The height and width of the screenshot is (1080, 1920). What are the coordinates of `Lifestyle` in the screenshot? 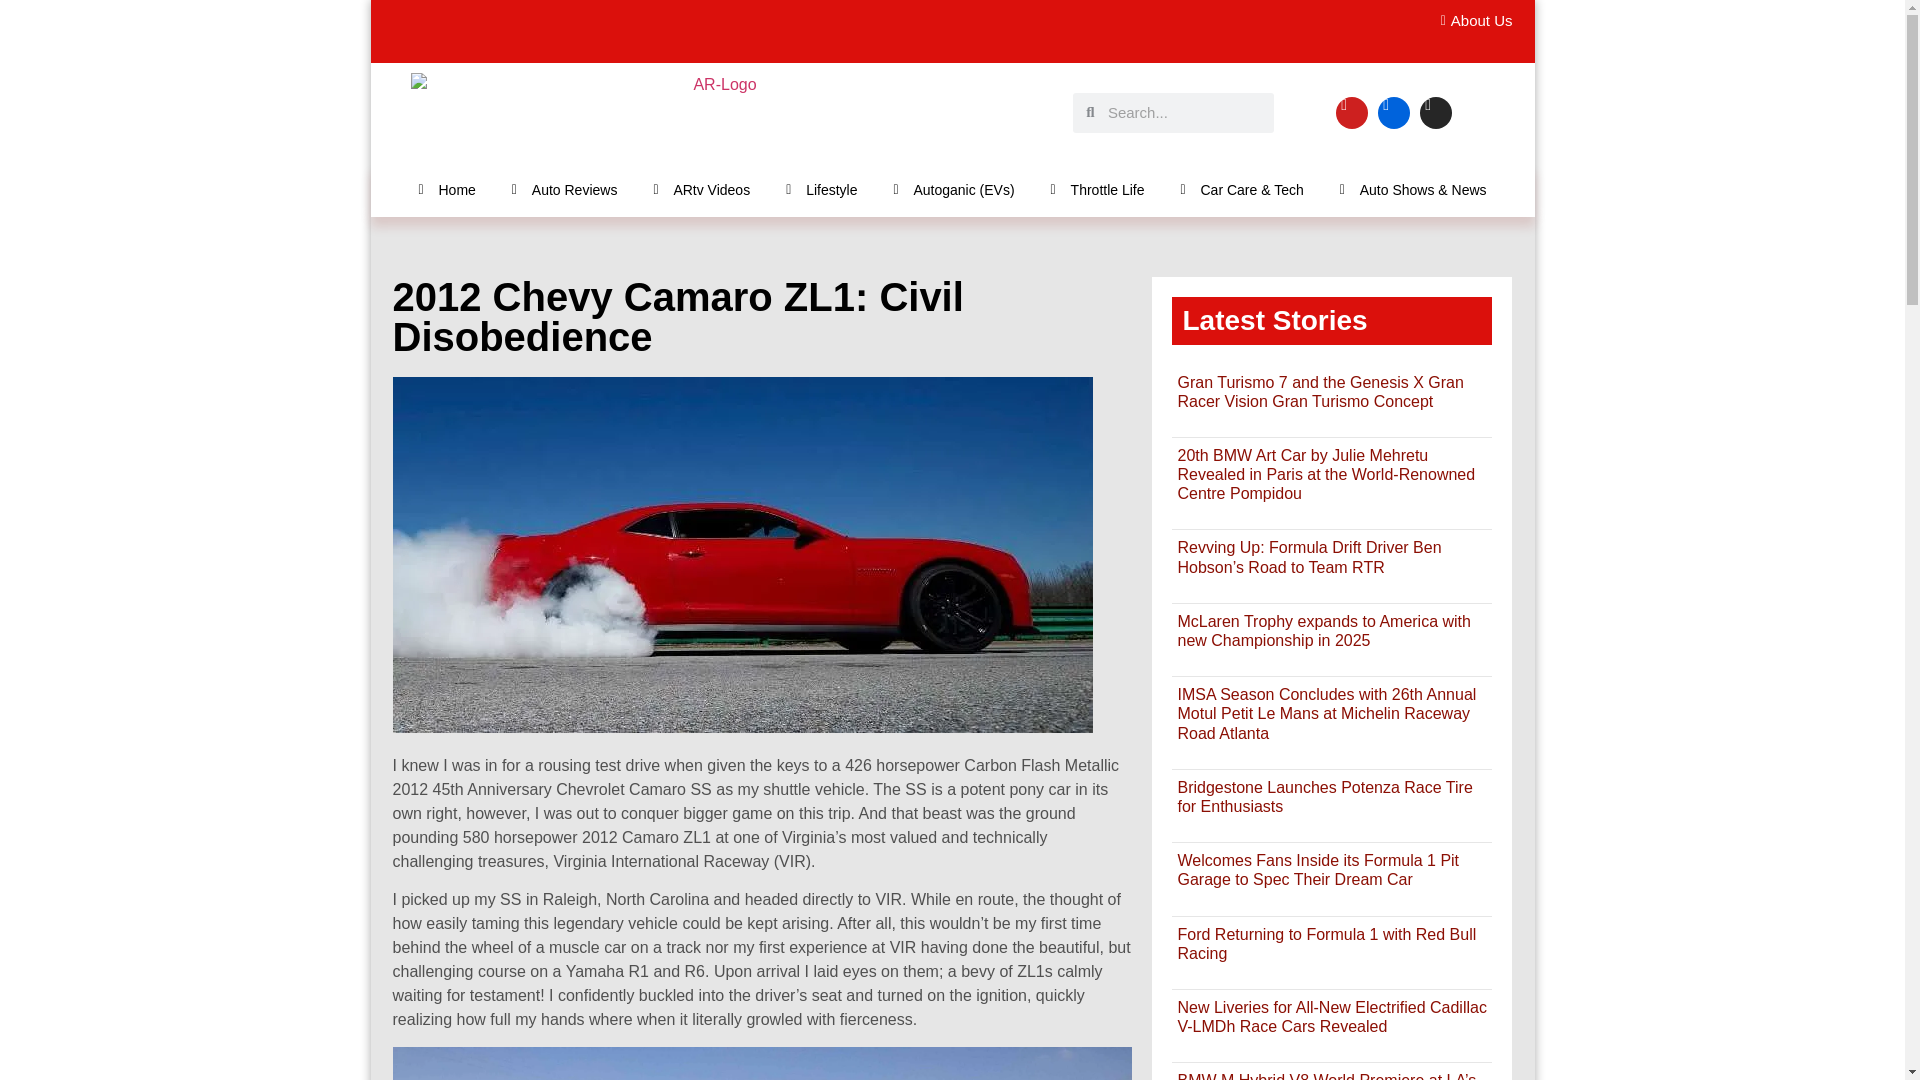 It's located at (822, 189).